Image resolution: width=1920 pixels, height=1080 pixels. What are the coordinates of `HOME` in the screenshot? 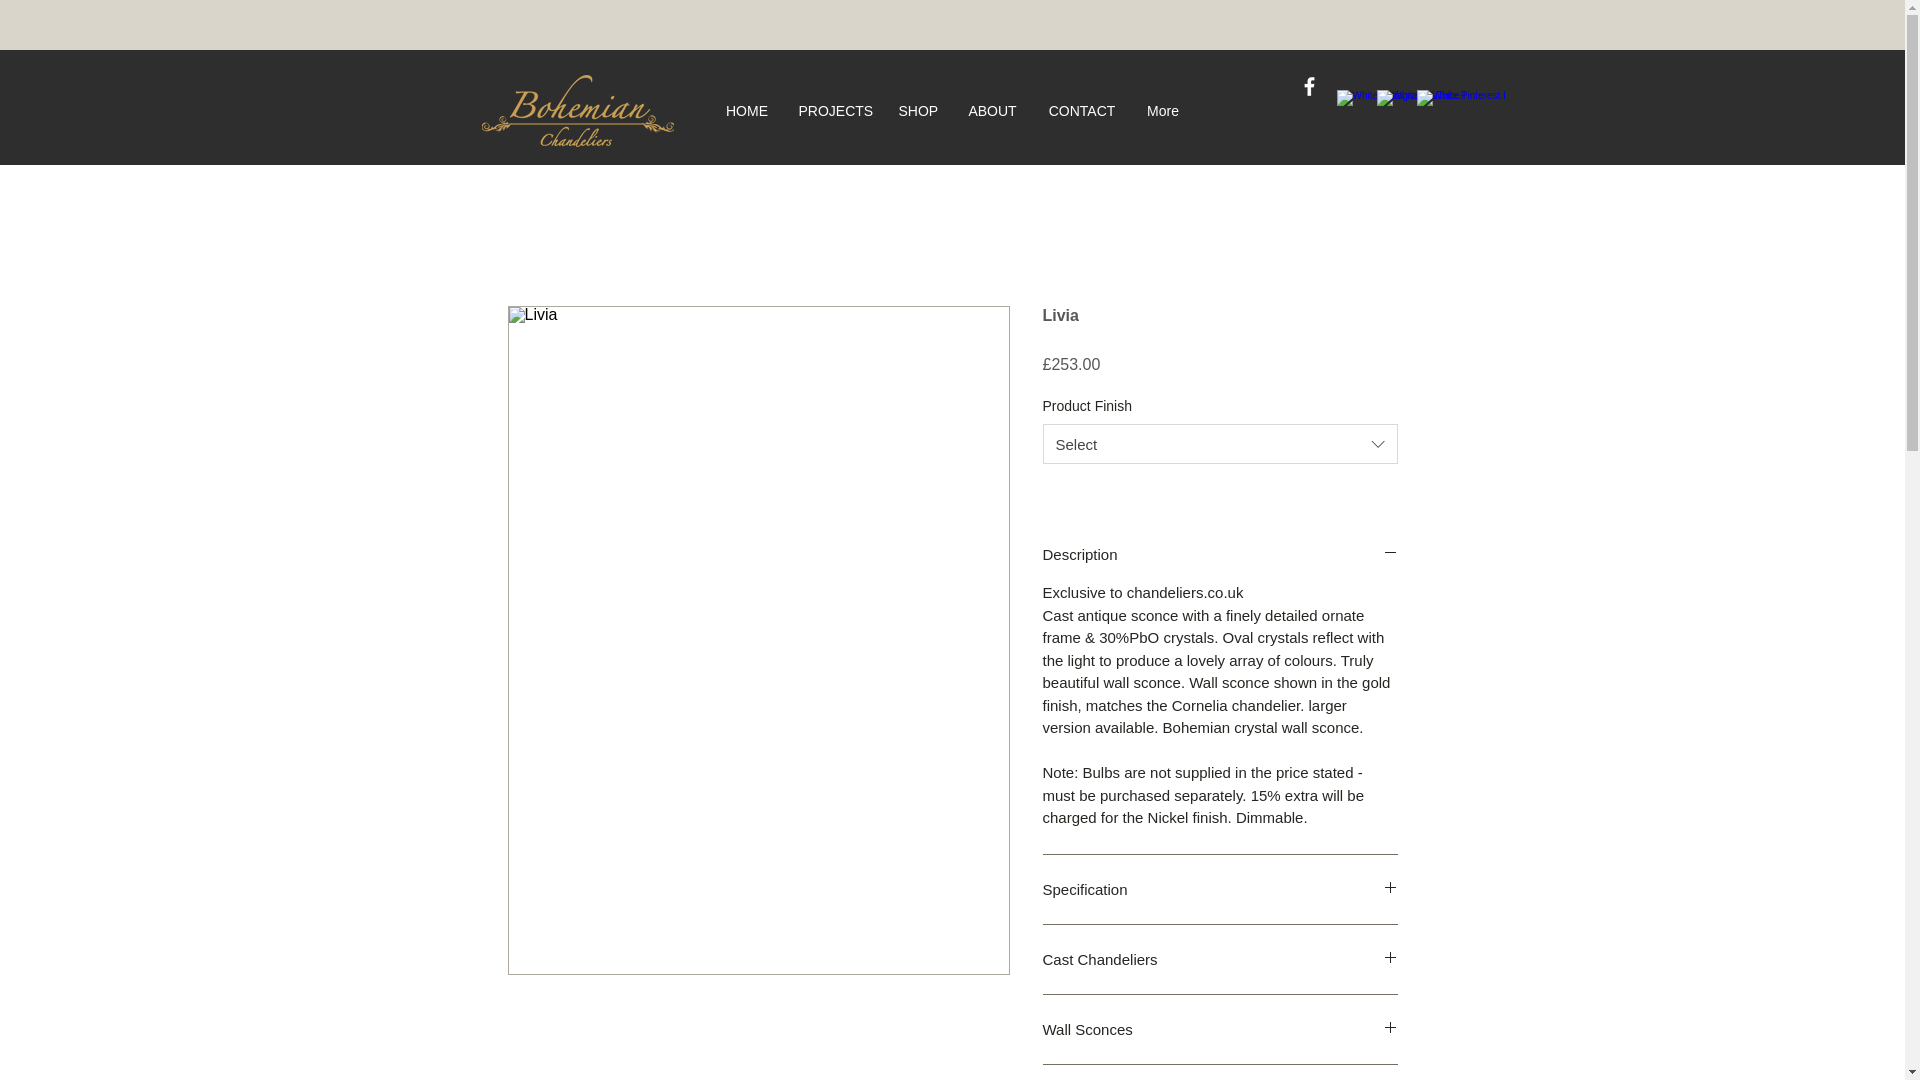 It's located at (746, 110).